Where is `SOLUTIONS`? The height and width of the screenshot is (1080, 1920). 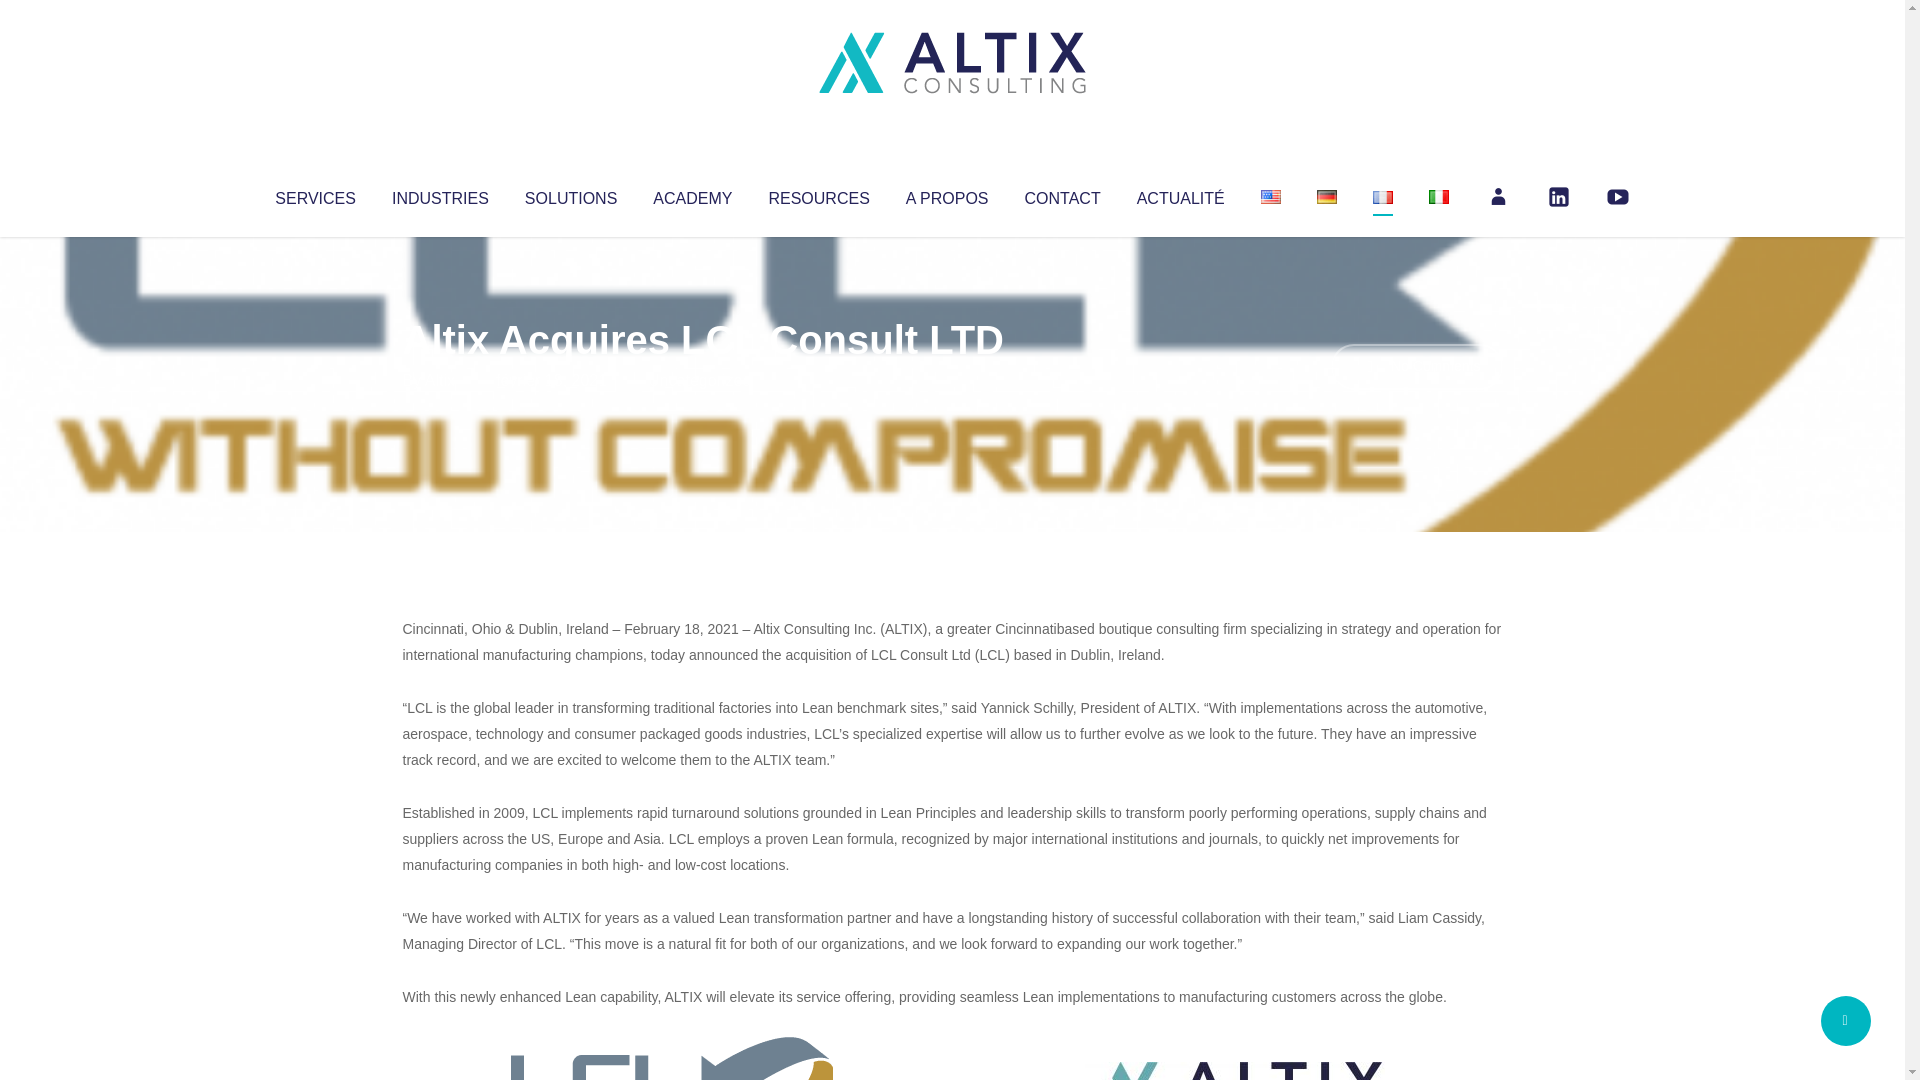
SOLUTIONS is located at coordinates (570, 194).